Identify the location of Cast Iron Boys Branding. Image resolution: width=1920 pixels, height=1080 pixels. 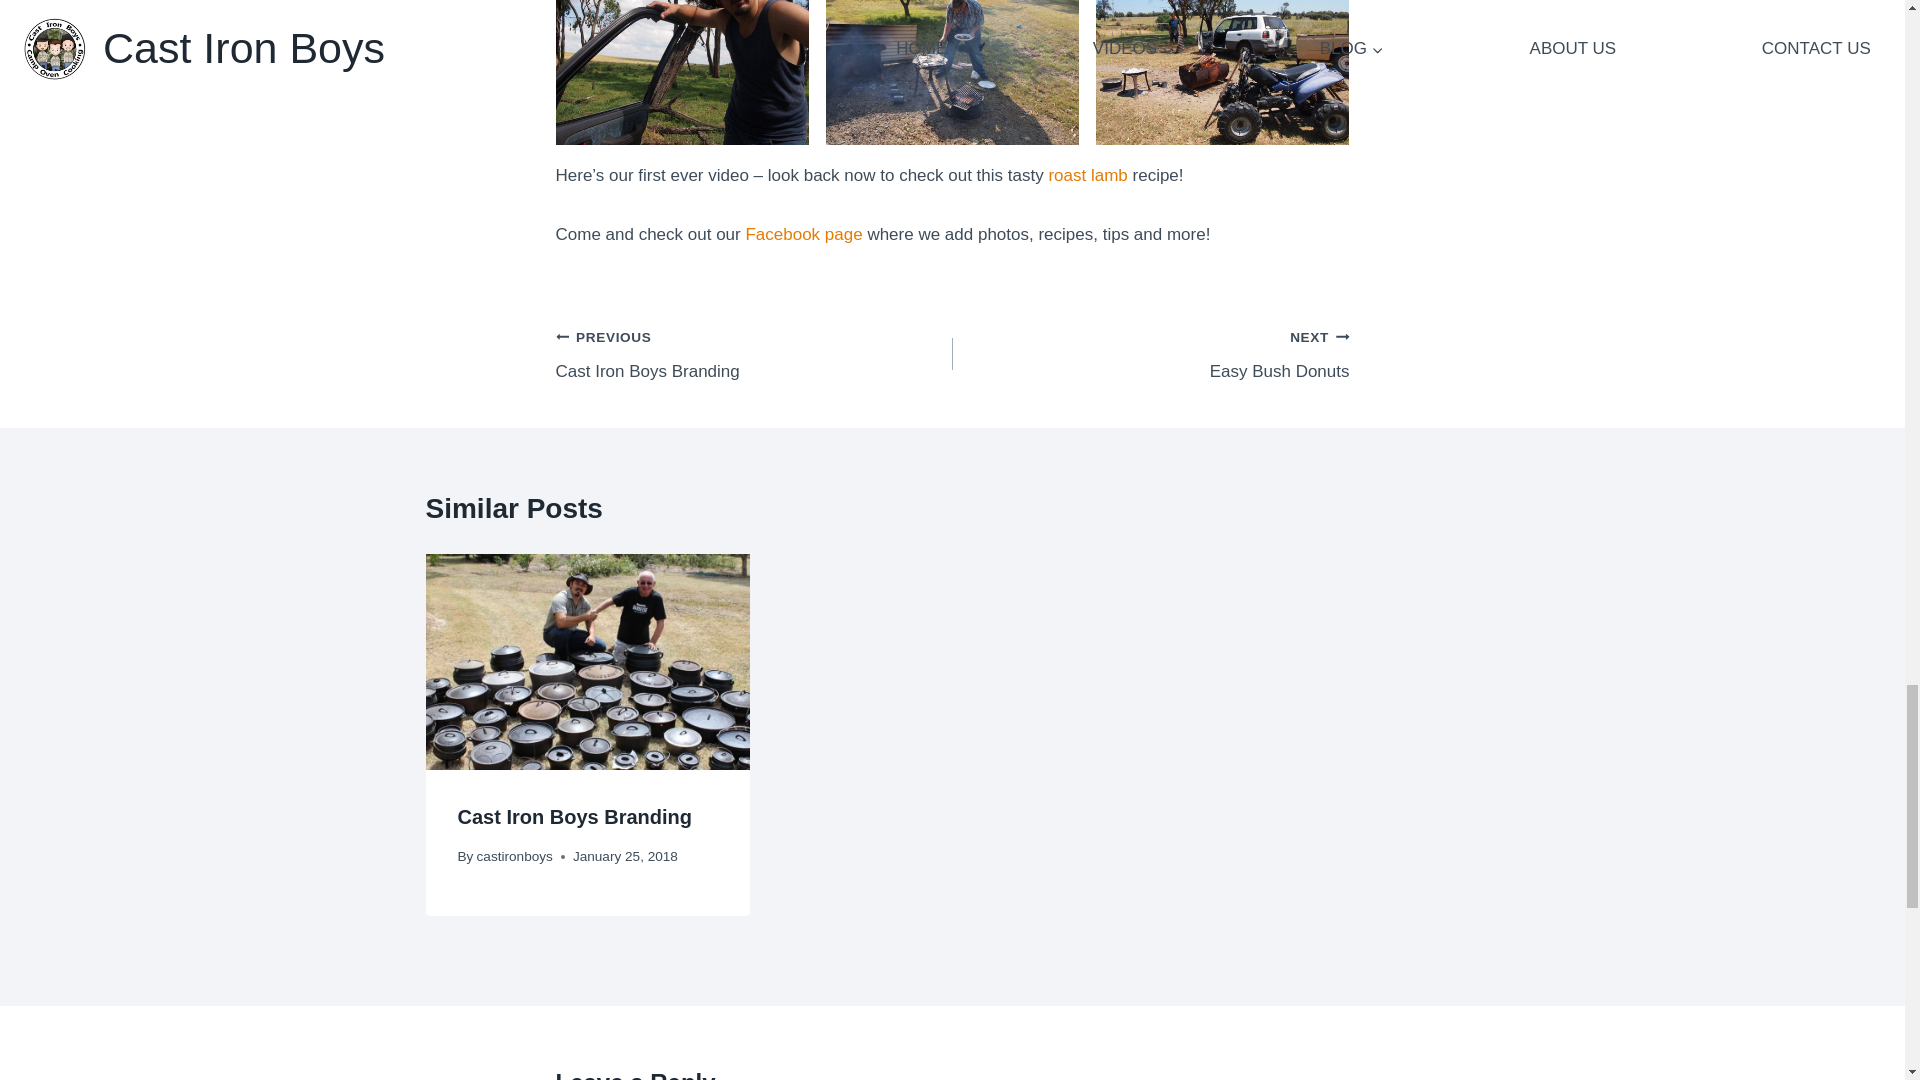
(1150, 354).